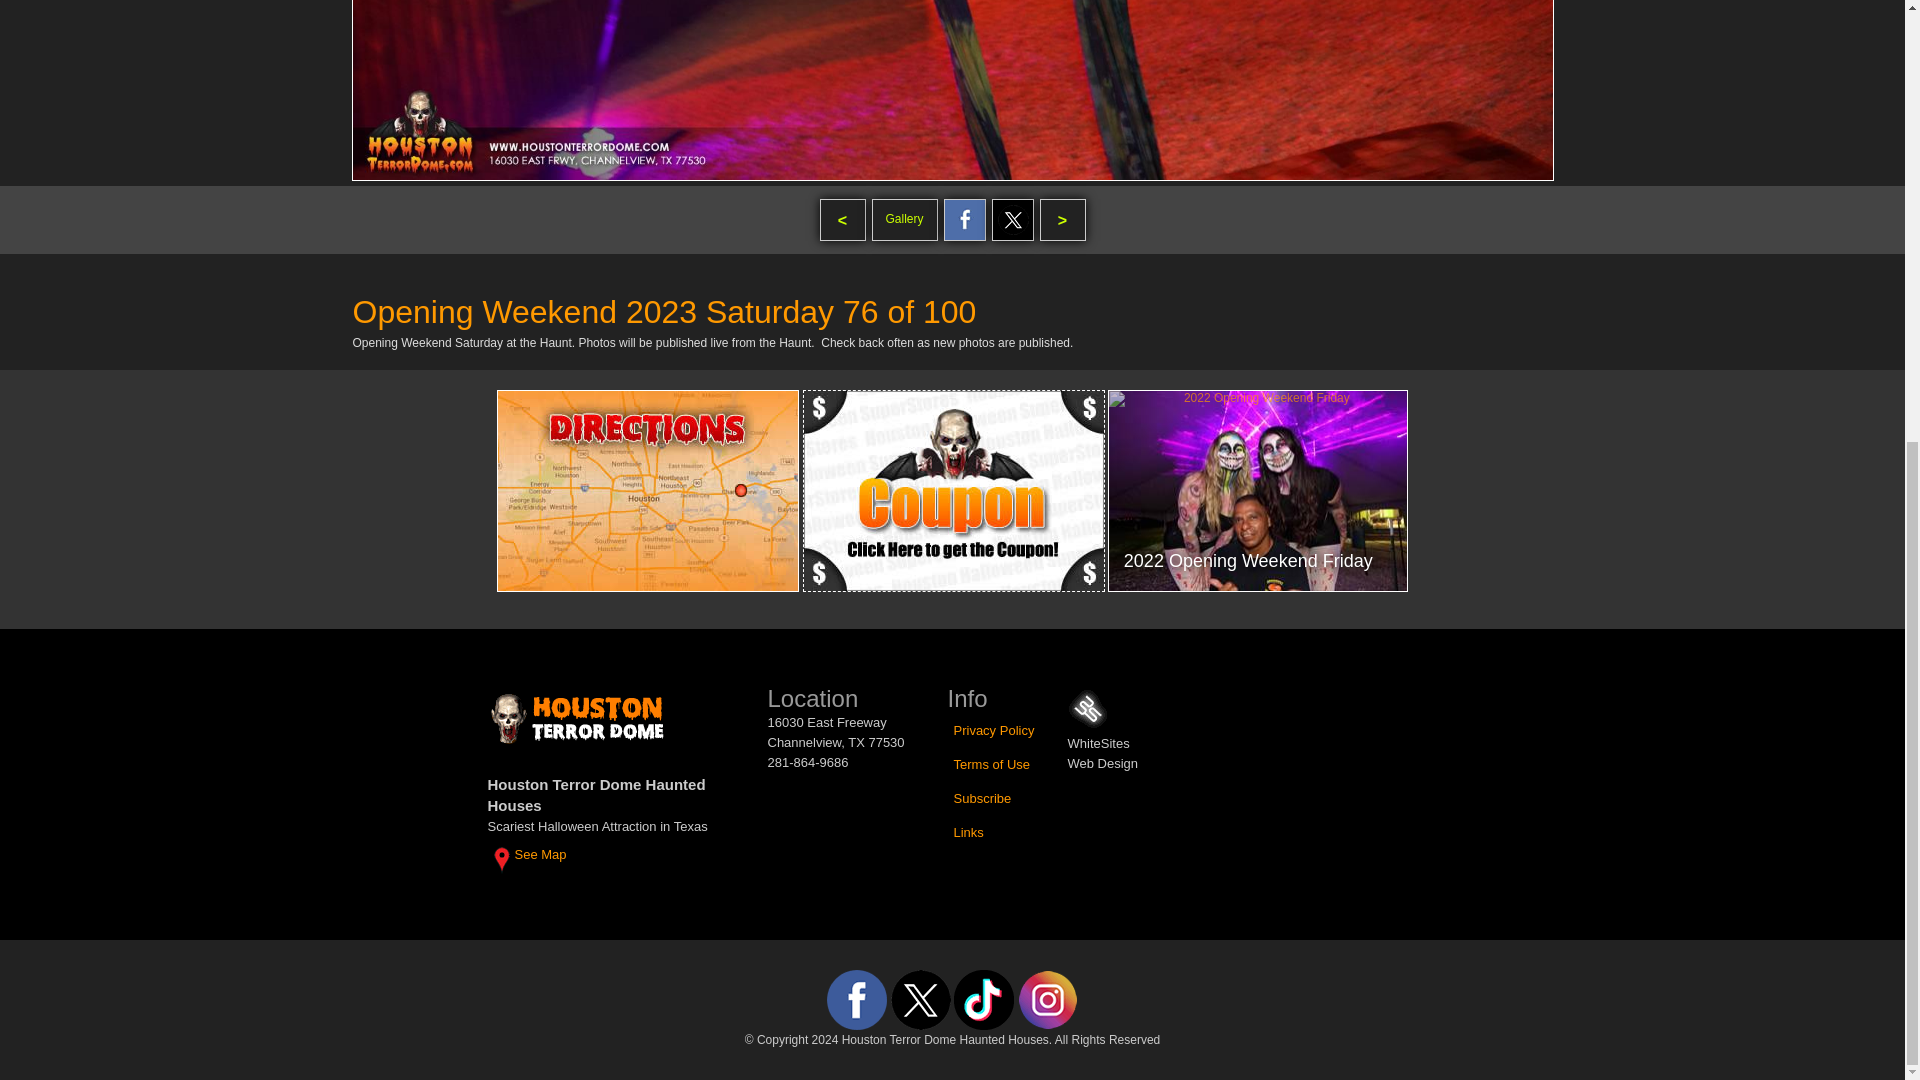  What do you see at coordinates (982, 799) in the screenshot?
I see `Subscribe` at bounding box center [982, 799].